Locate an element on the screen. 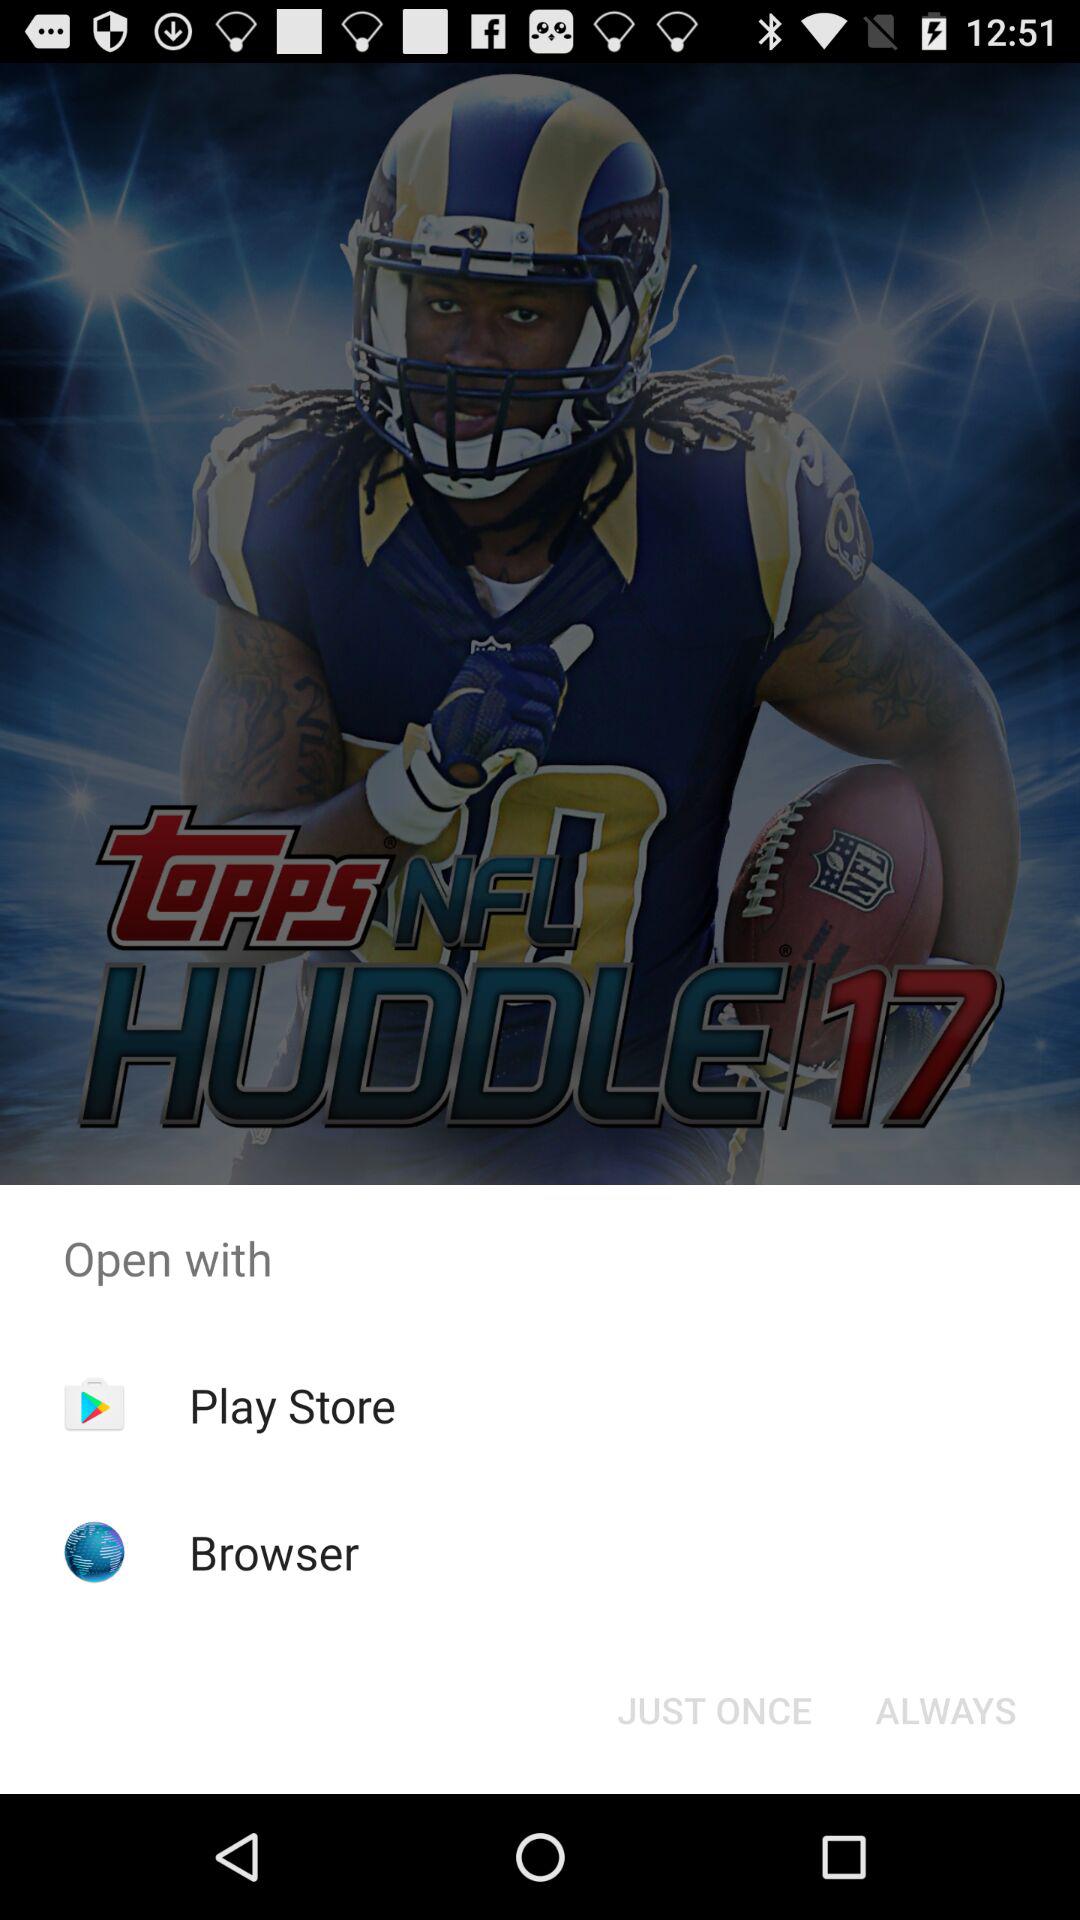  launch the item to the left of the always item is located at coordinates (714, 1710).